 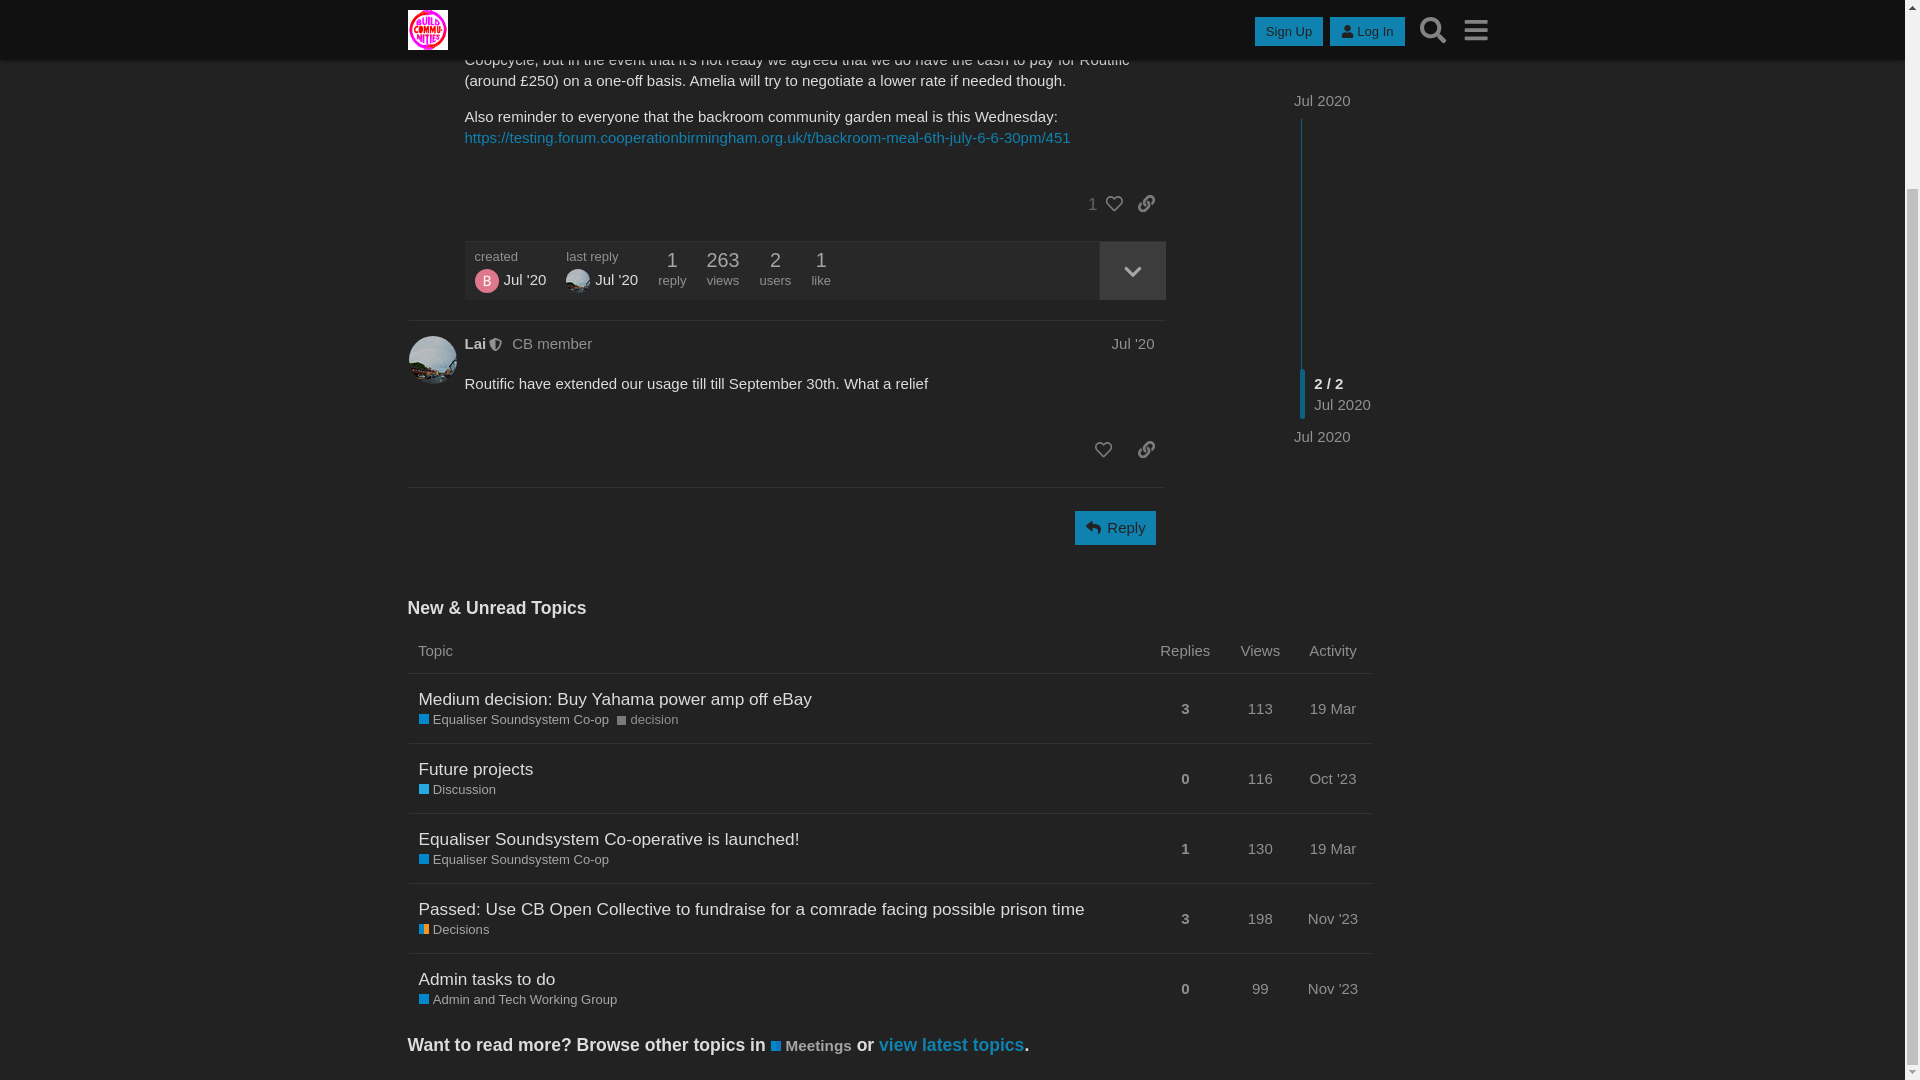 I want to click on Lai Power, so click(x=578, y=280).